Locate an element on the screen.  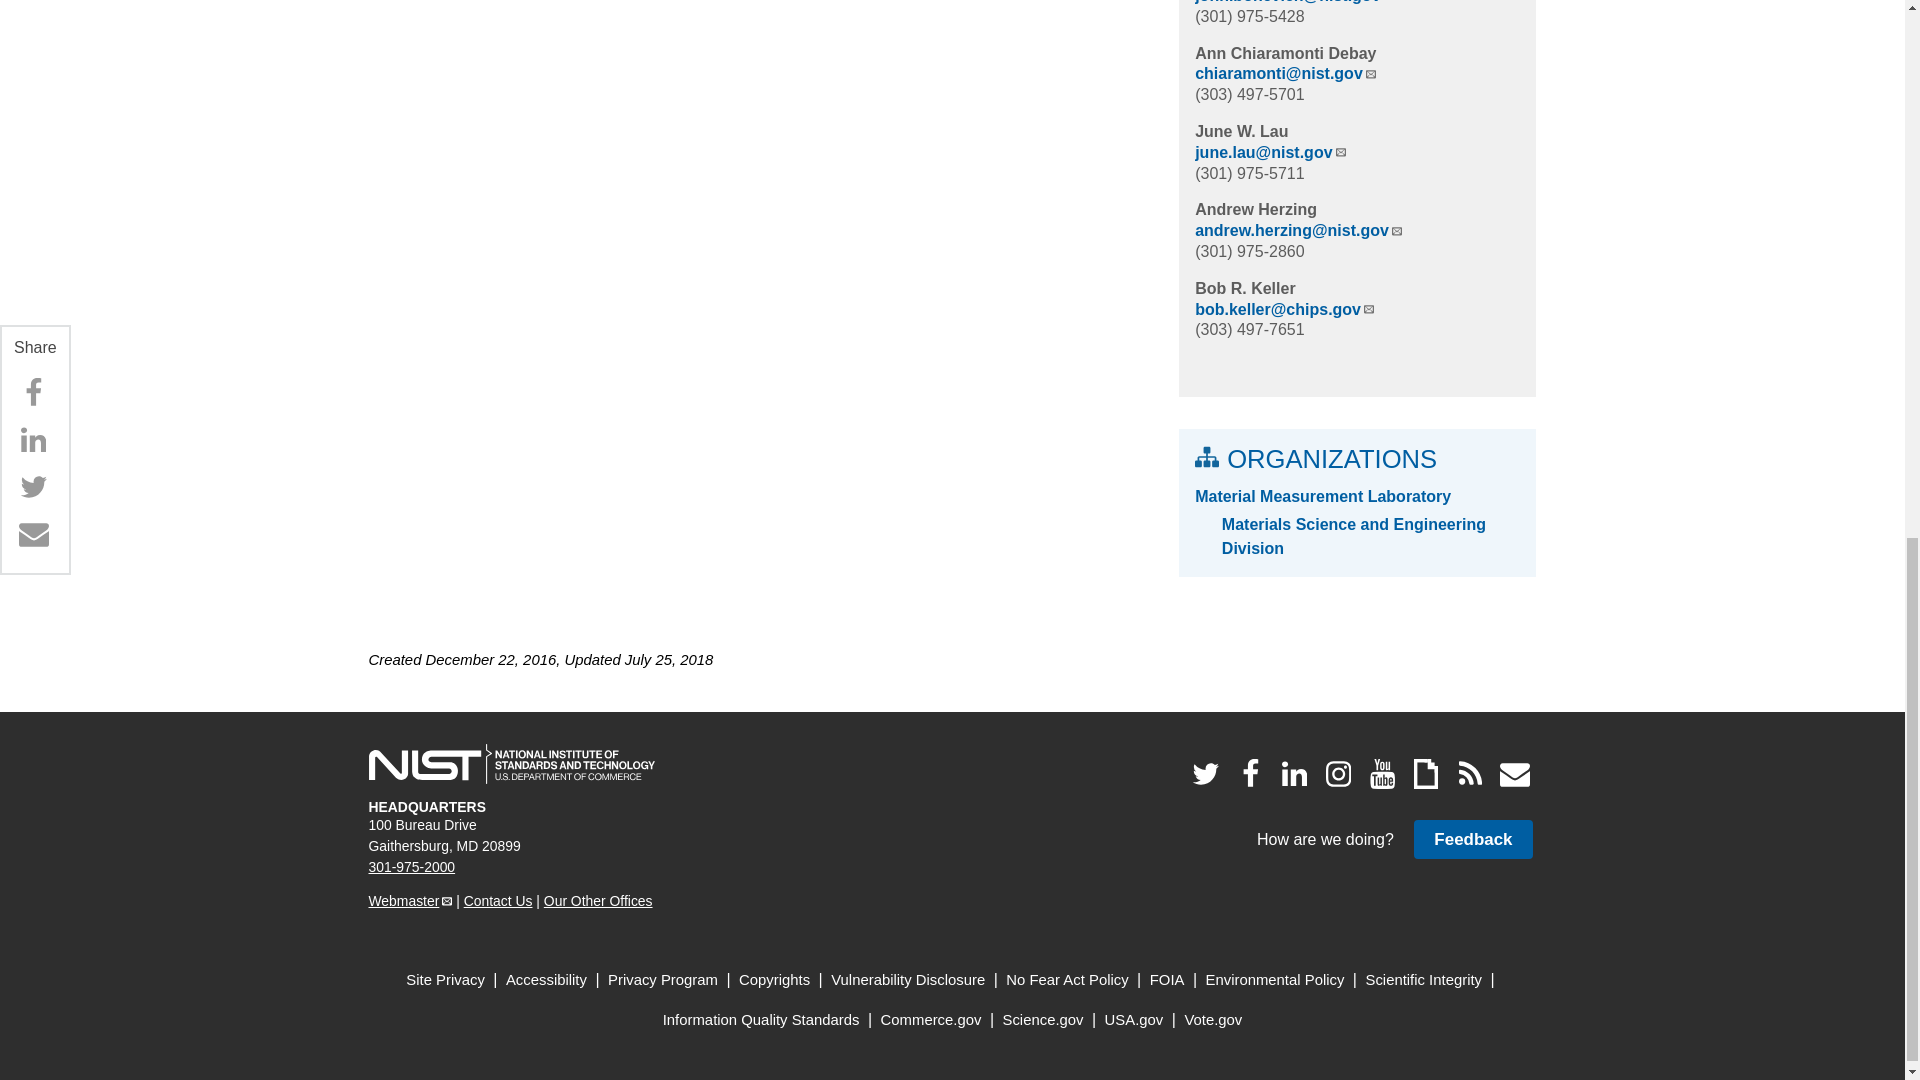
Ann Chiaramonti Debay is located at coordinates (1285, 53).